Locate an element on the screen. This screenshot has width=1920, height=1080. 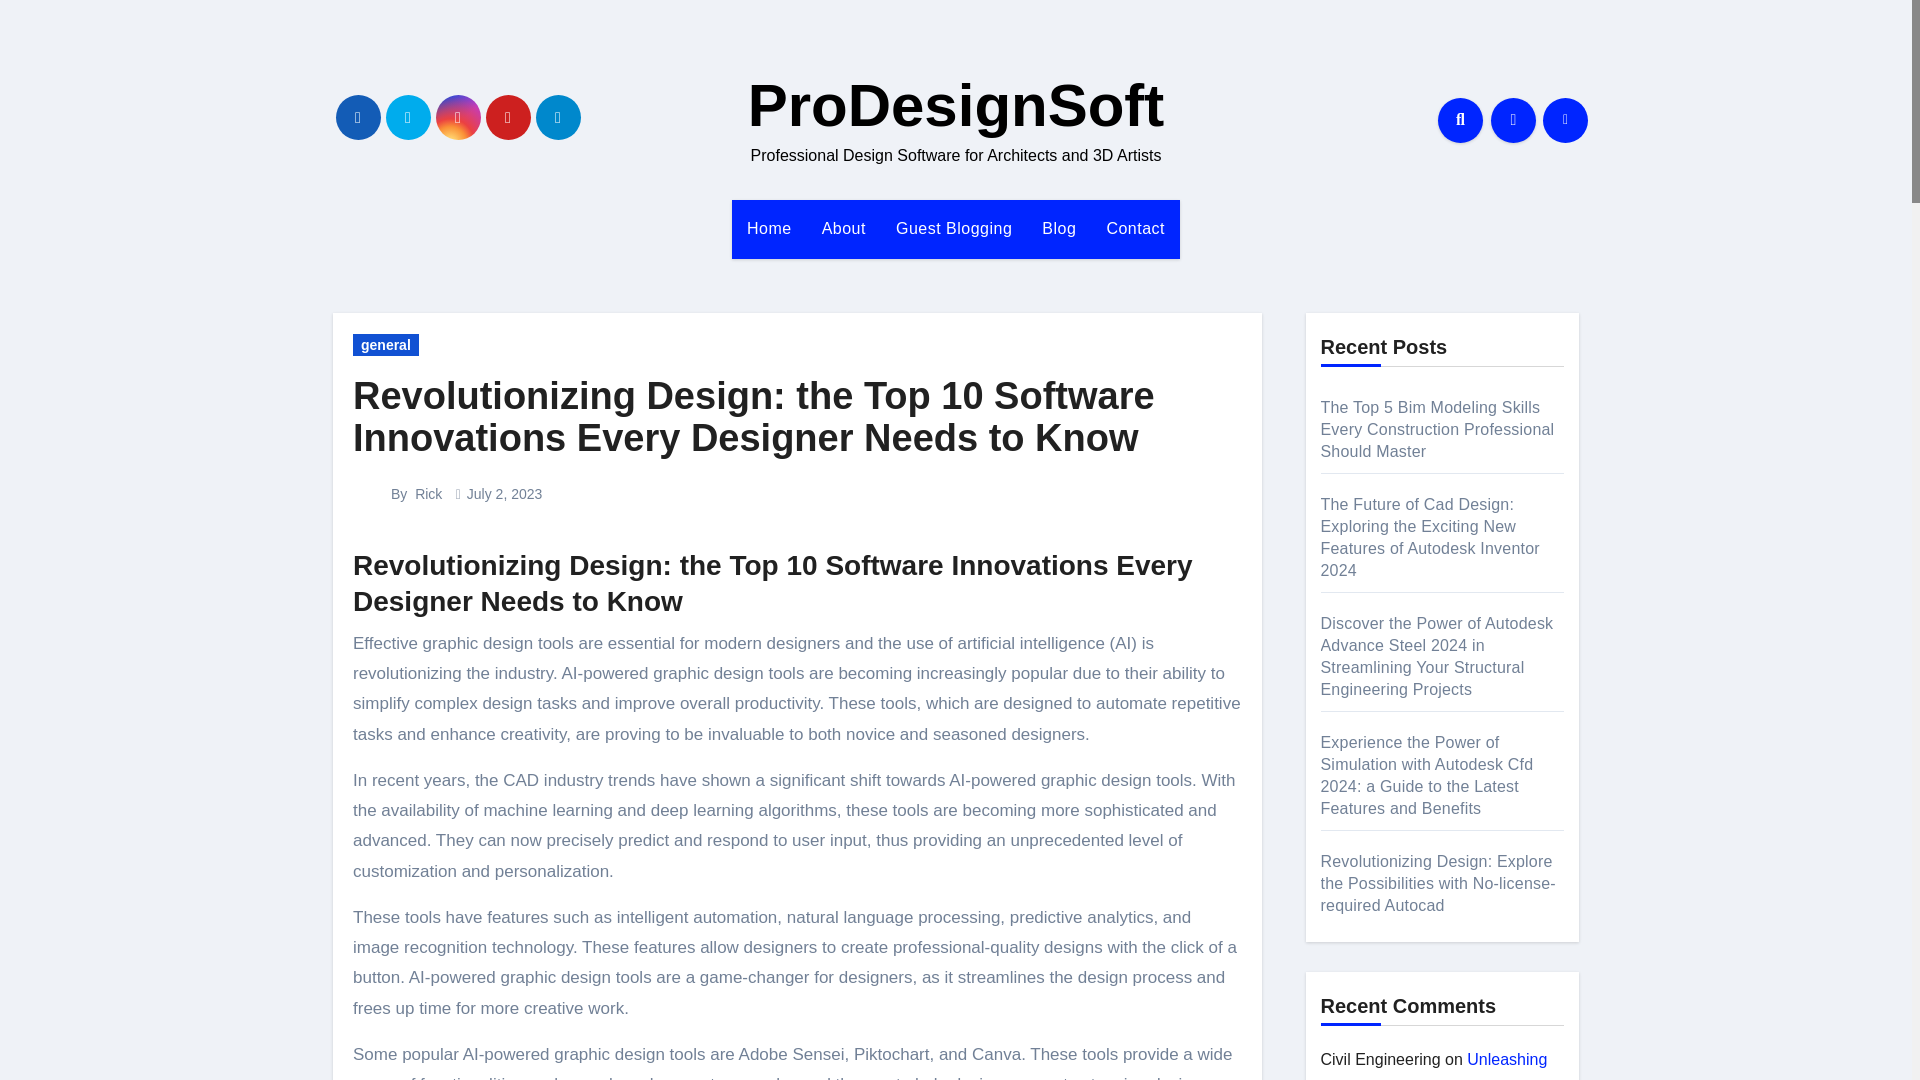
ProDesignSoft is located at coordinates (956, 106).